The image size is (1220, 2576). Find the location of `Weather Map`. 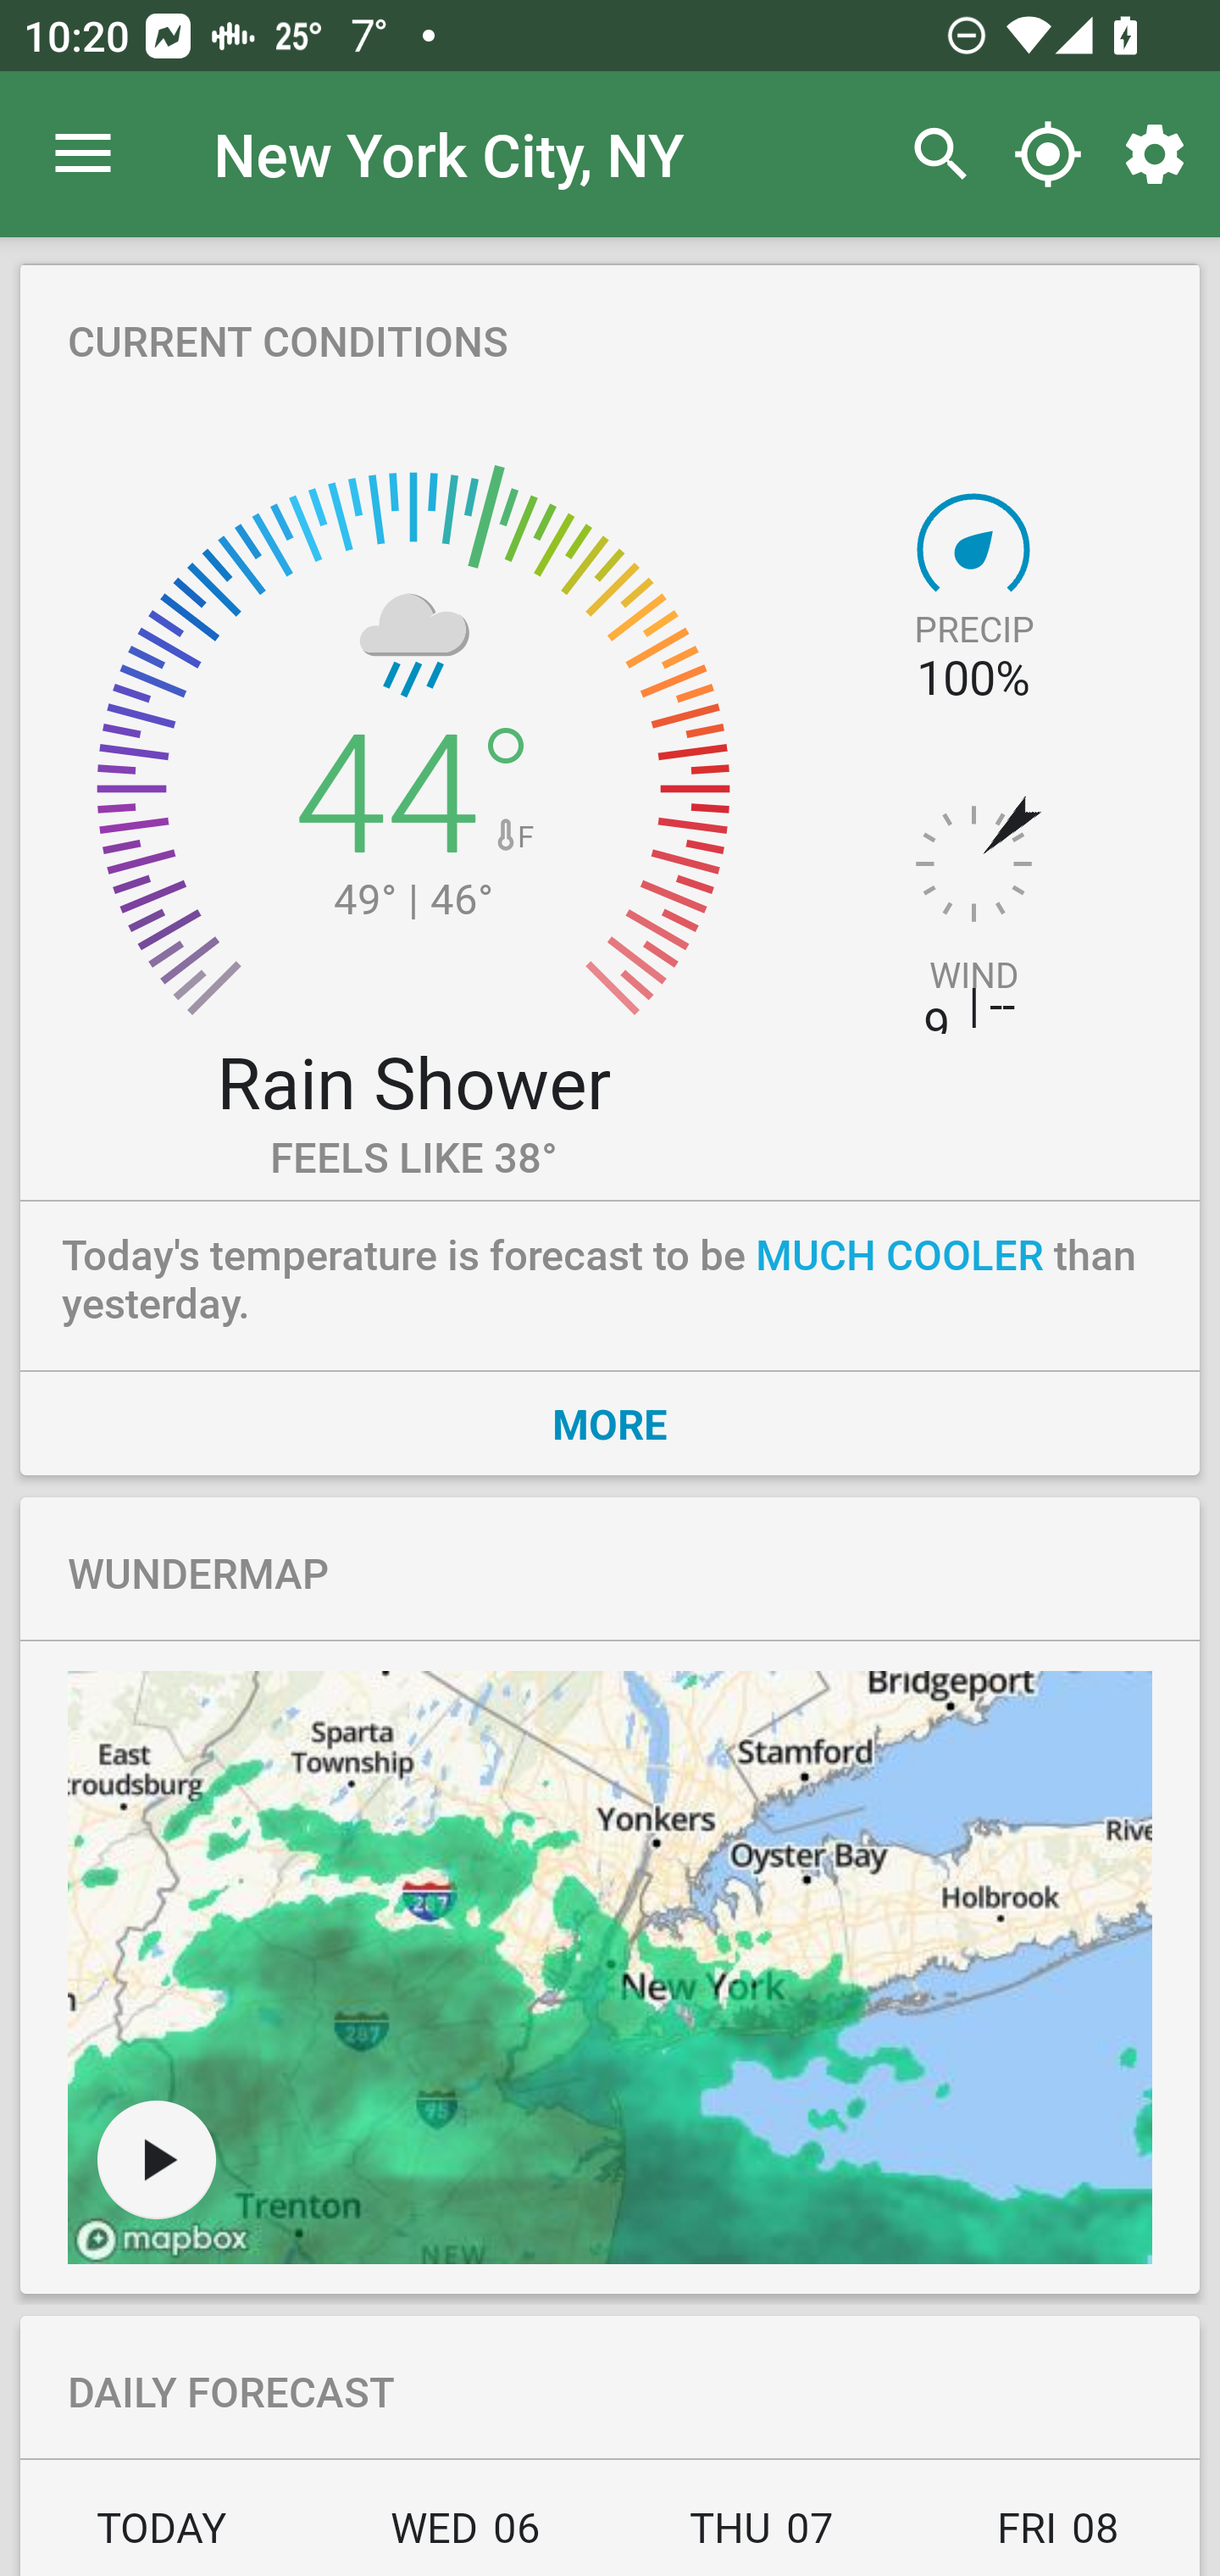

Weather Map is located at coordinates (156, 2159).